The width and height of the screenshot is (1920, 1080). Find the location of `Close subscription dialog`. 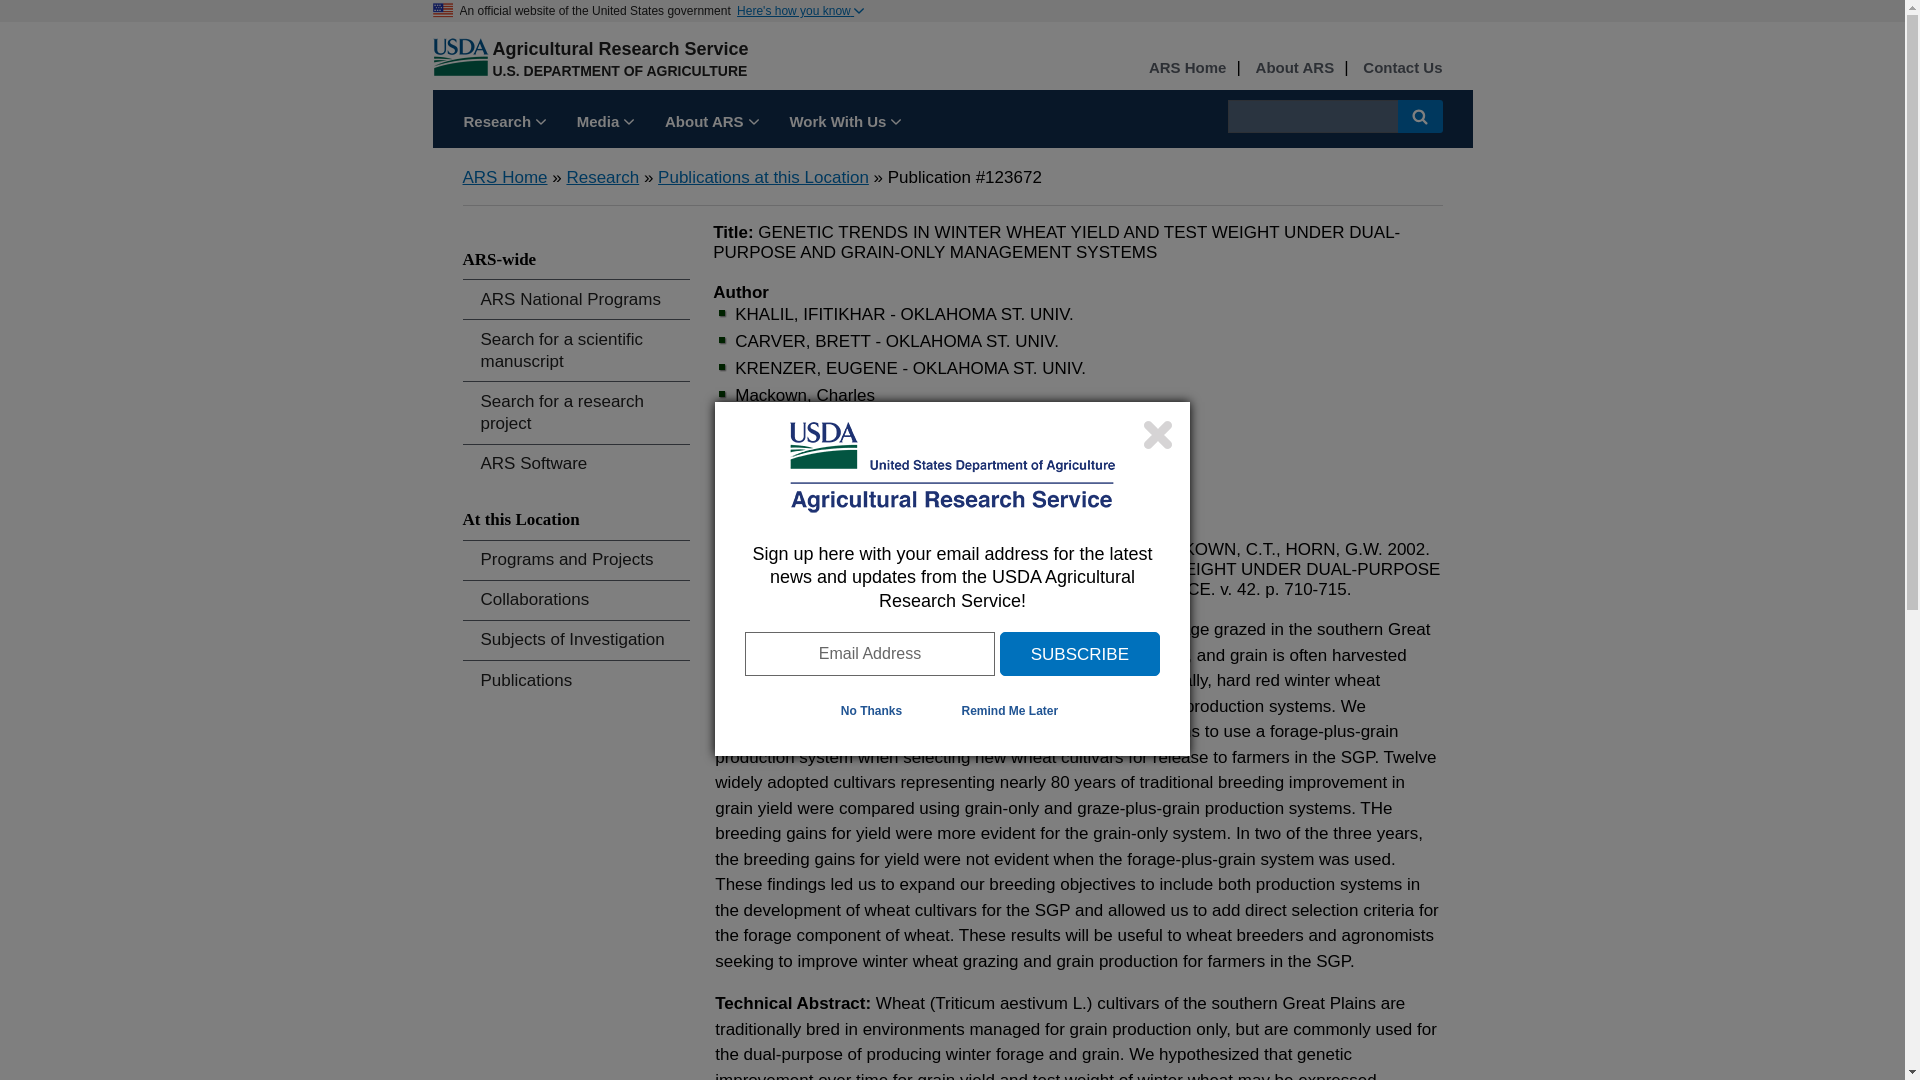

Close subscription dialog is located at coordinates (1158, 434).